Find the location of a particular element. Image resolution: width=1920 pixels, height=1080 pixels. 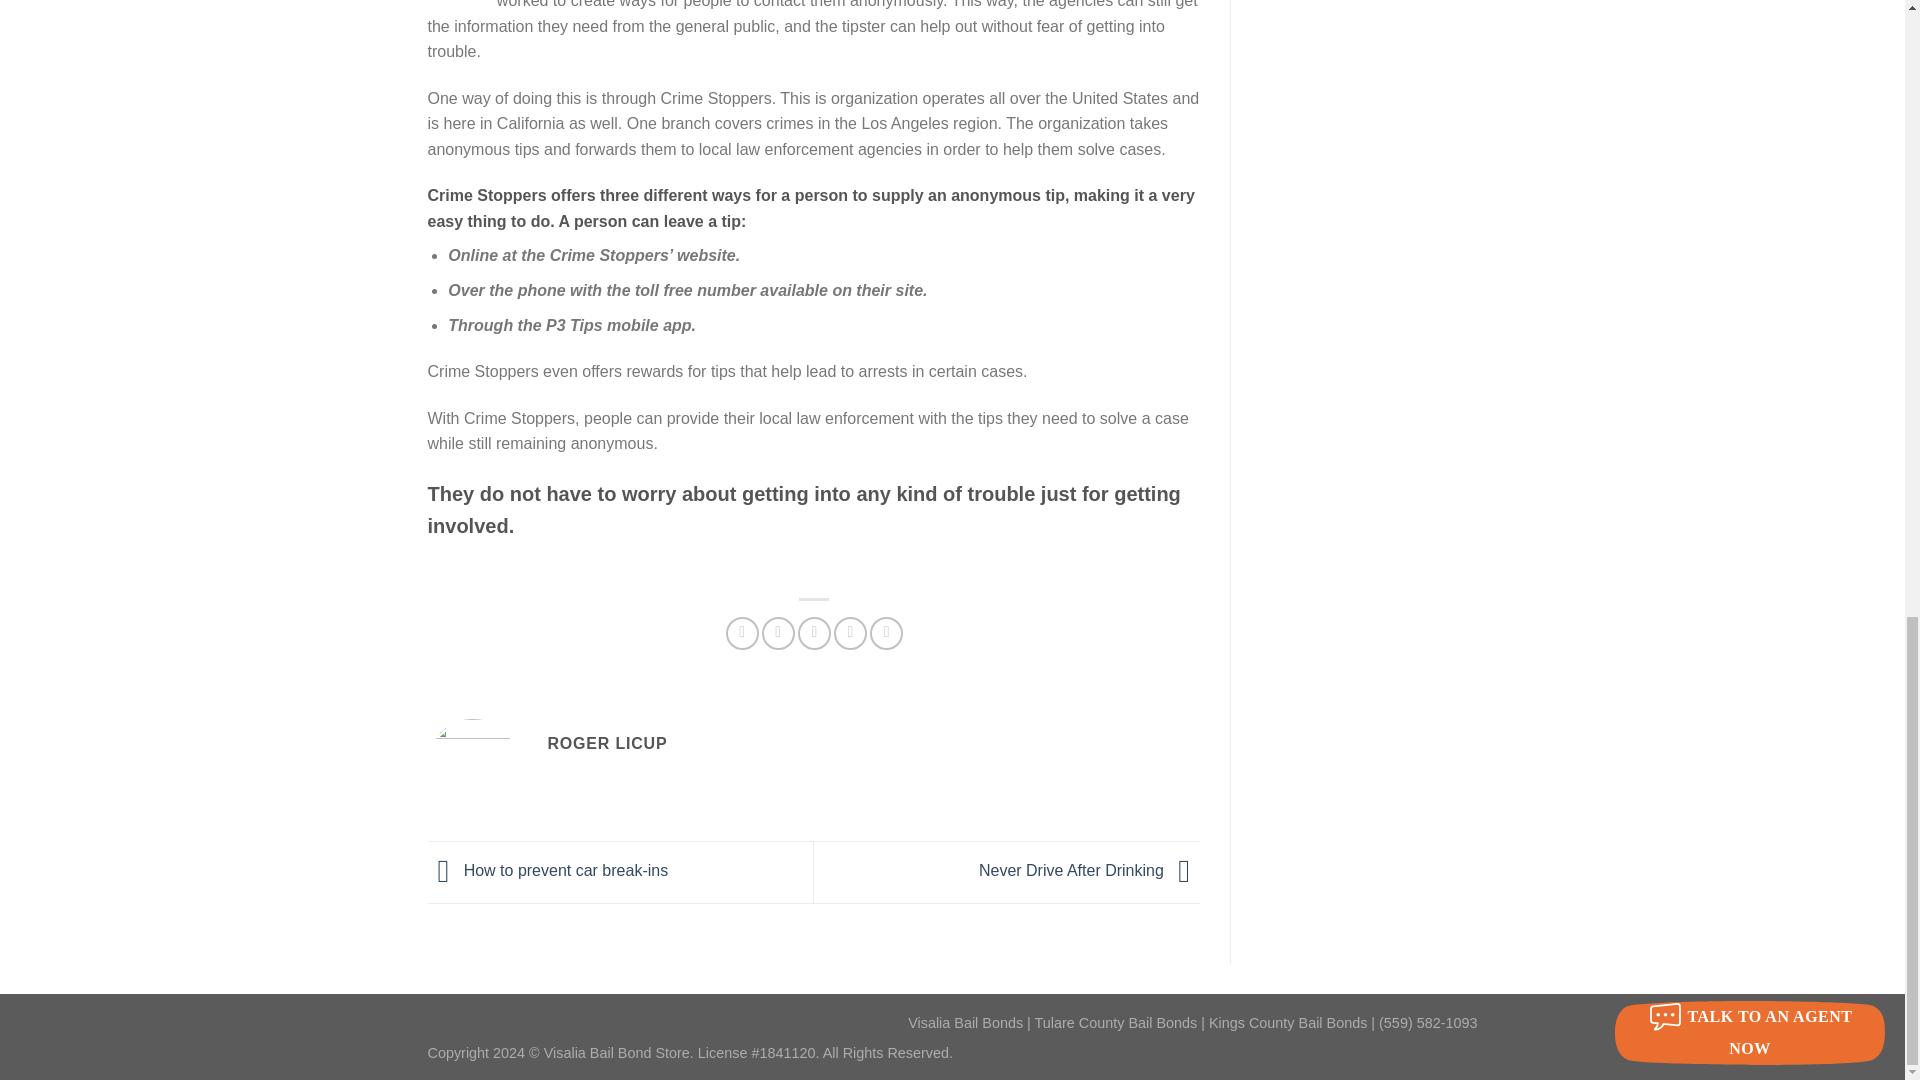

Email to a Friend is located at coordinates (814, 633).